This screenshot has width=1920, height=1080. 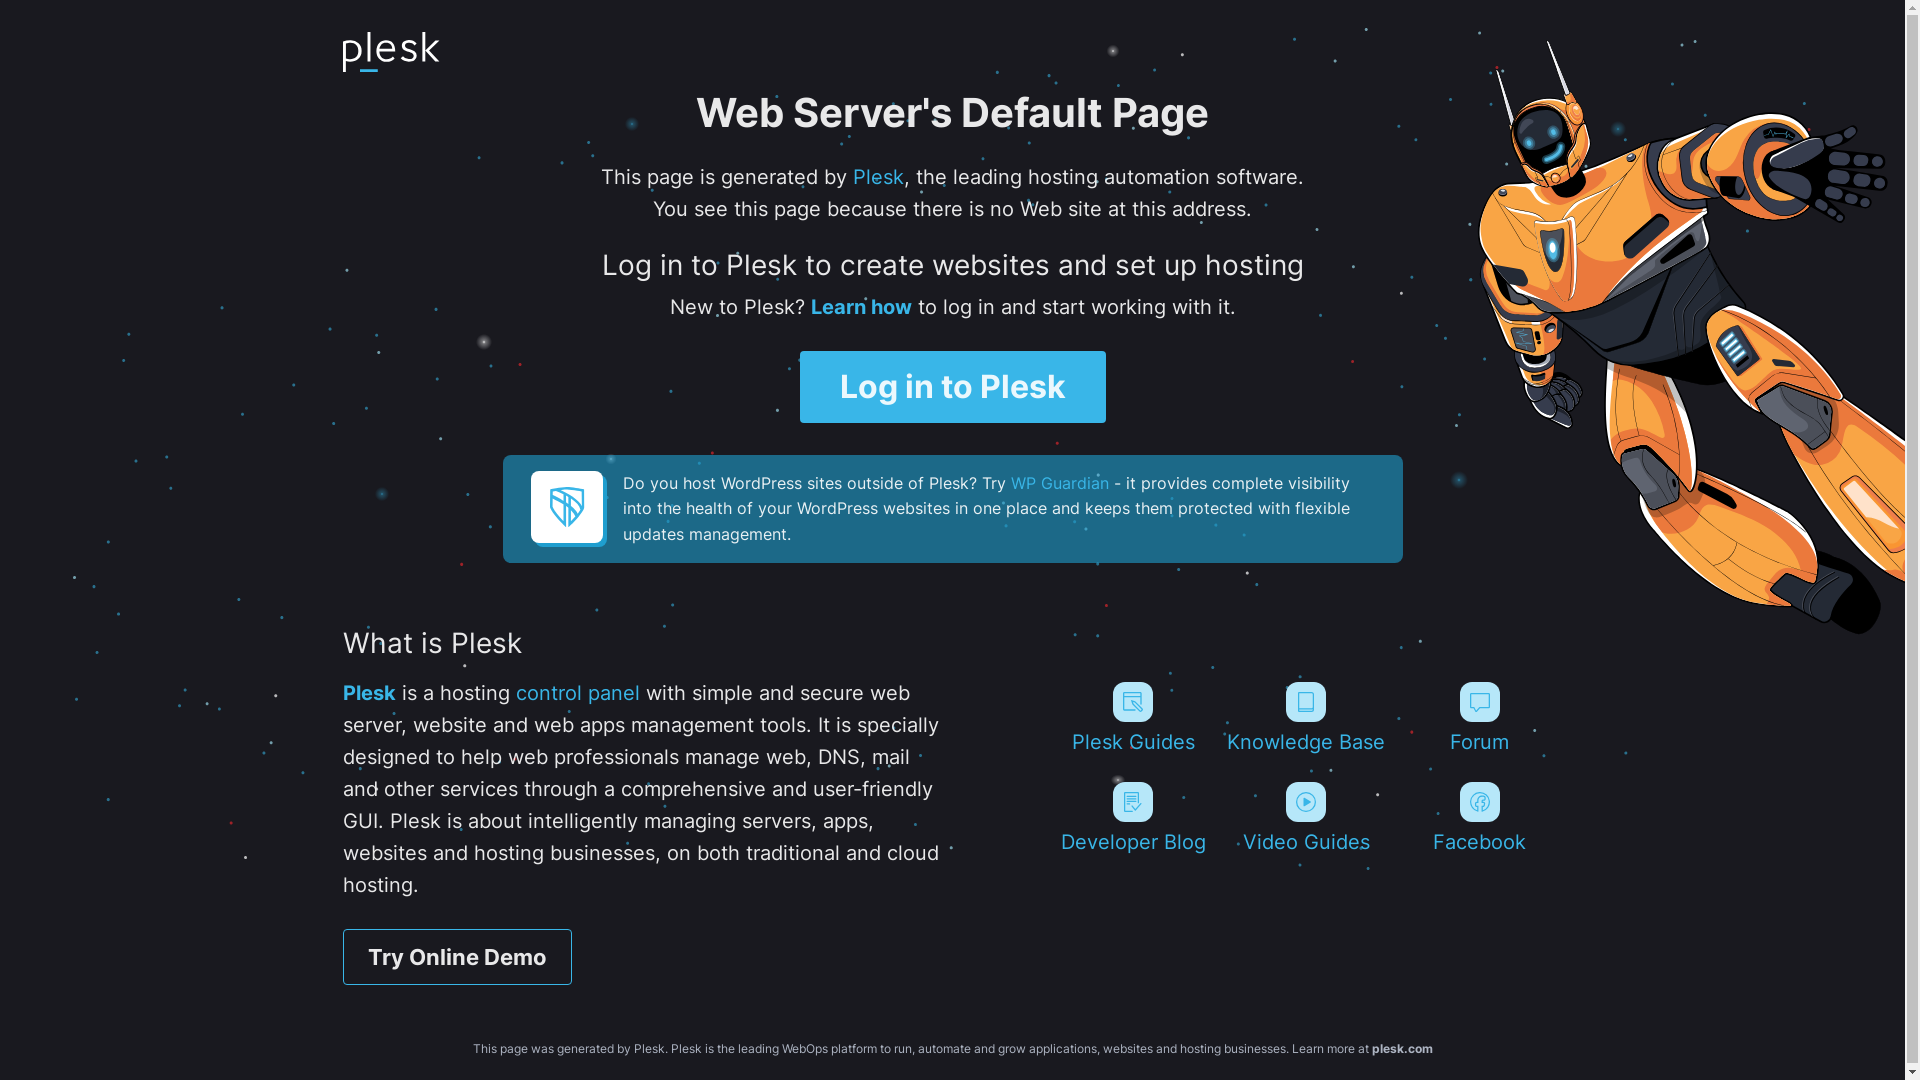 I want to click on Log in to Plesk, so click(x=953, y=387).